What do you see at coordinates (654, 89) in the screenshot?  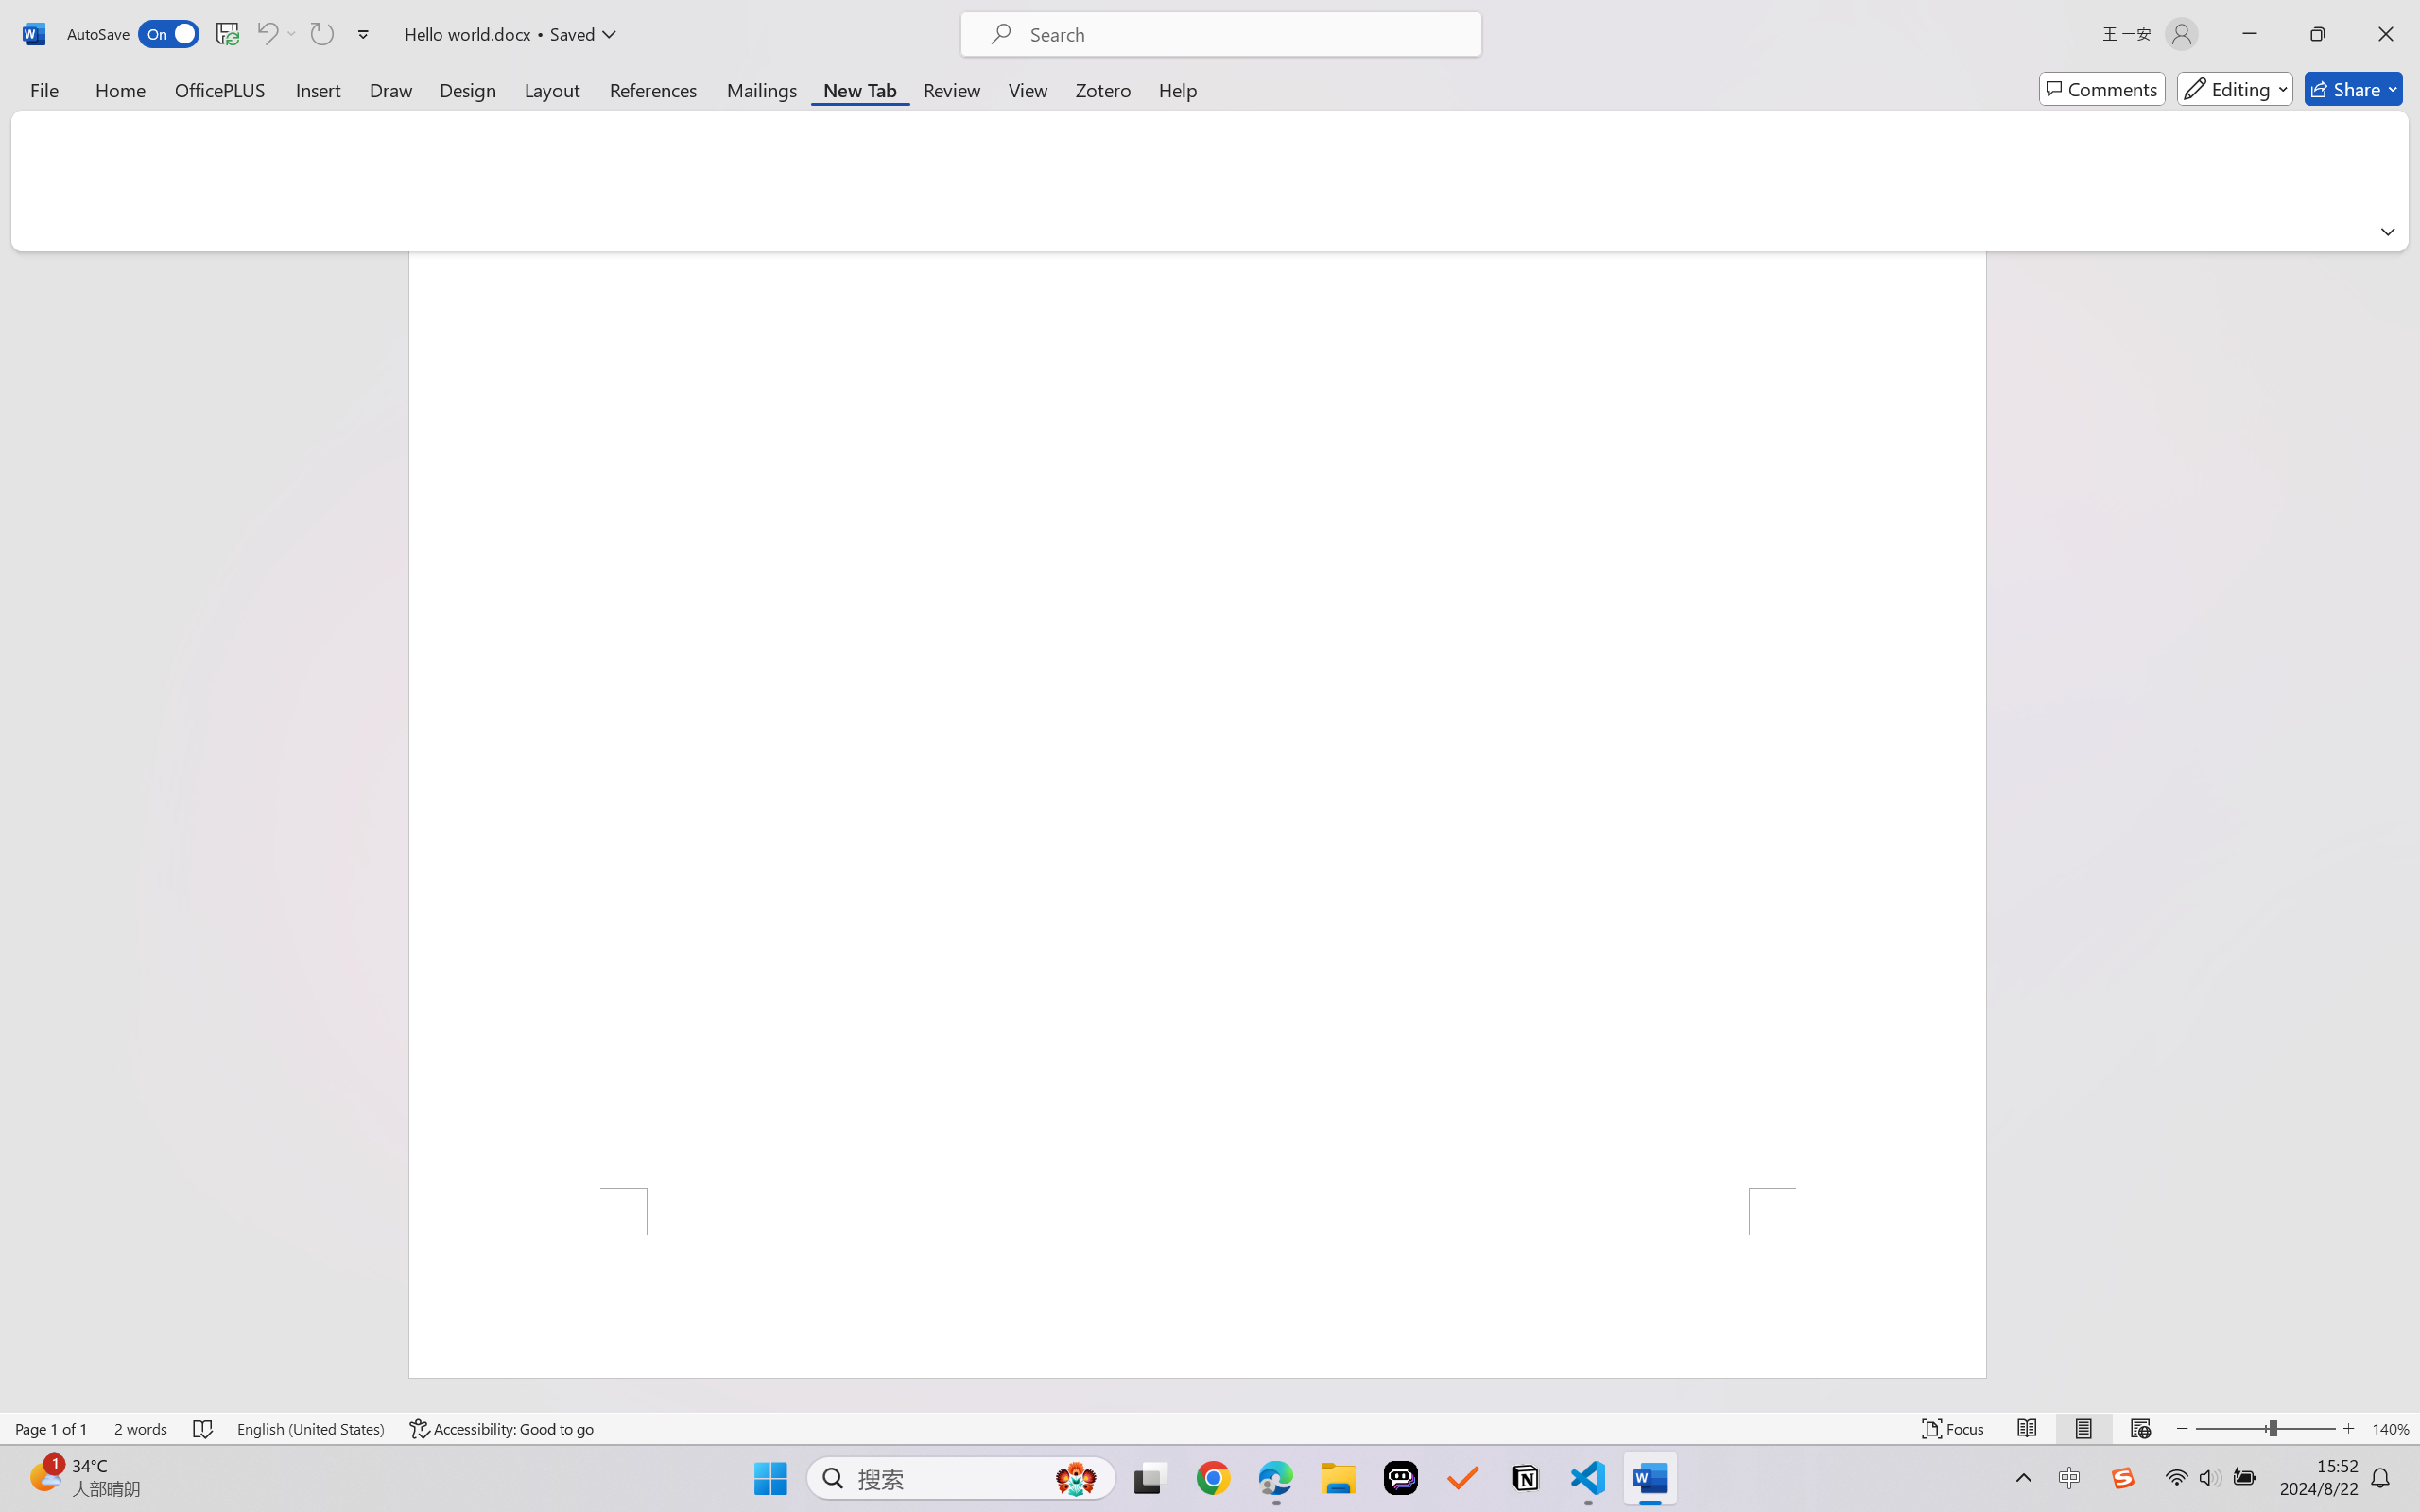 I see `References` at bounding box center [654, 89].